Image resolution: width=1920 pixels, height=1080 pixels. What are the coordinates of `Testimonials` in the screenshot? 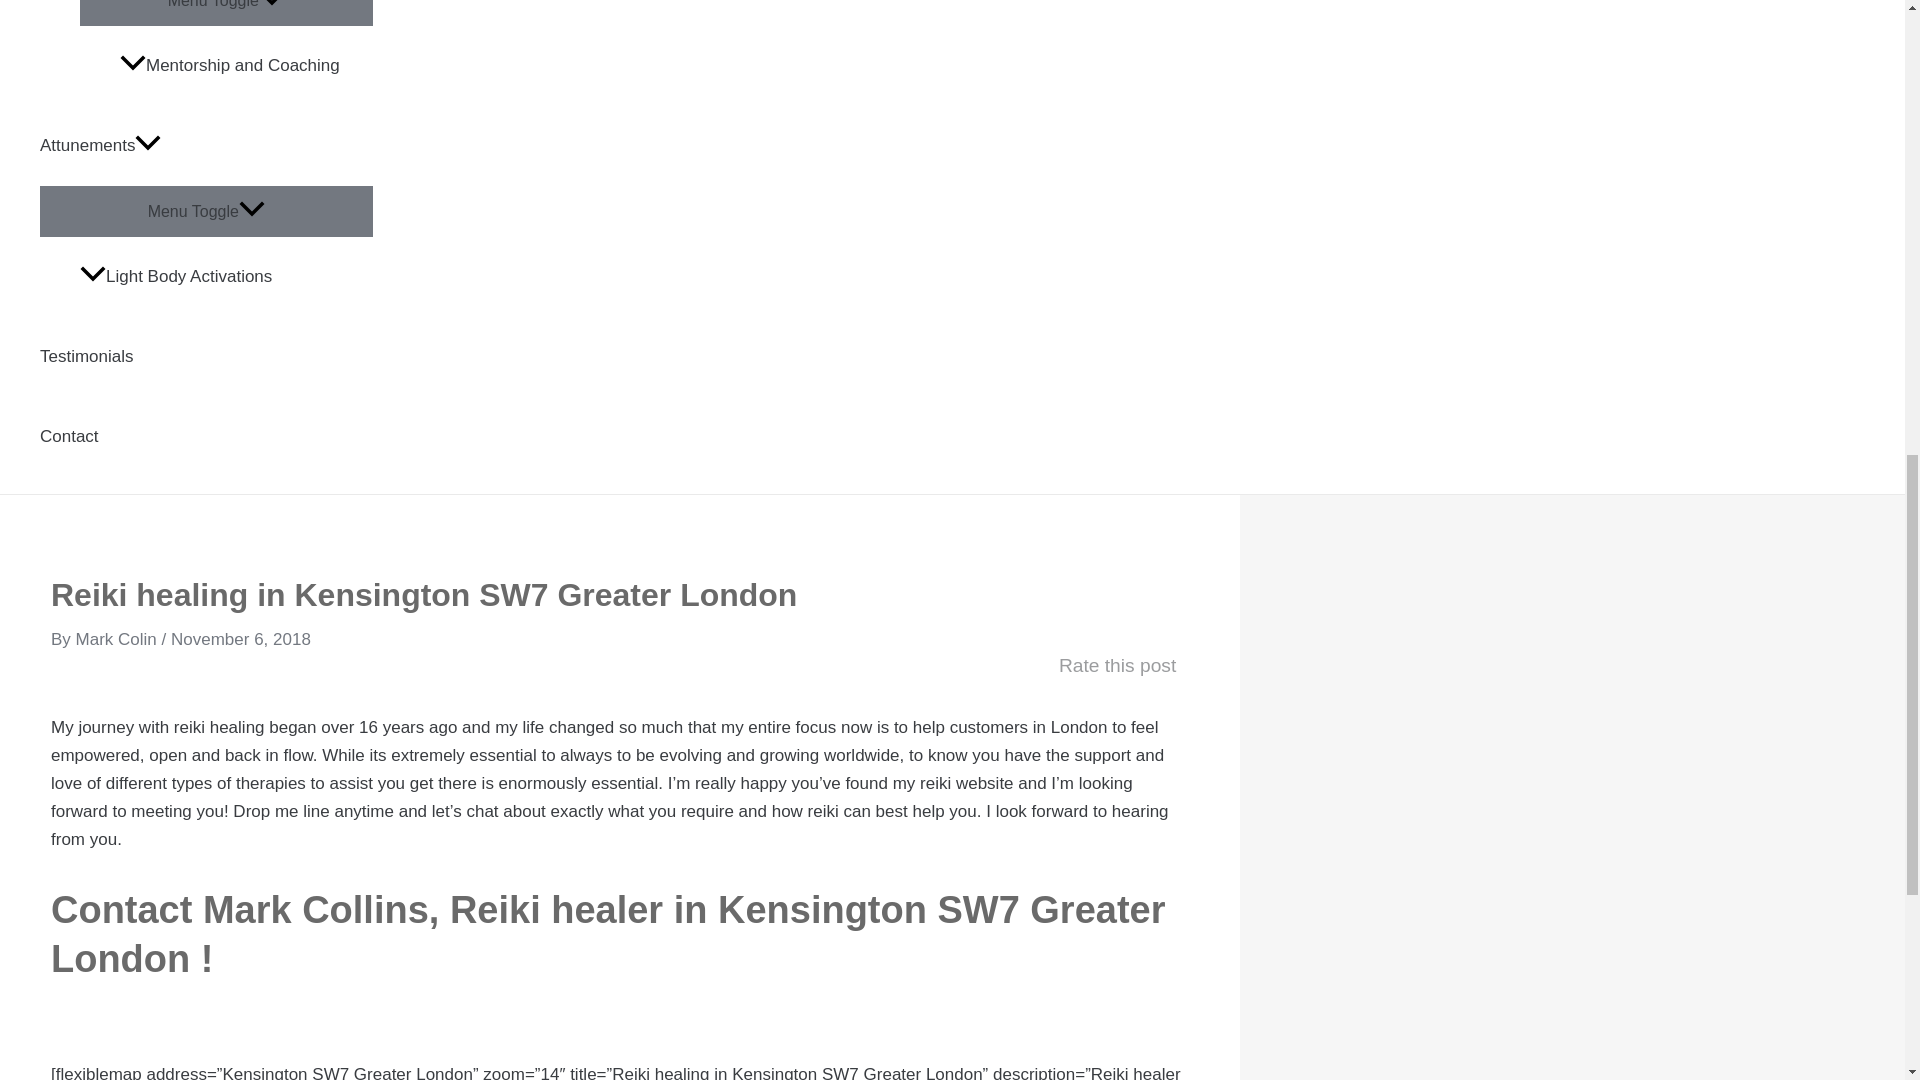 It's located at (206, 357).